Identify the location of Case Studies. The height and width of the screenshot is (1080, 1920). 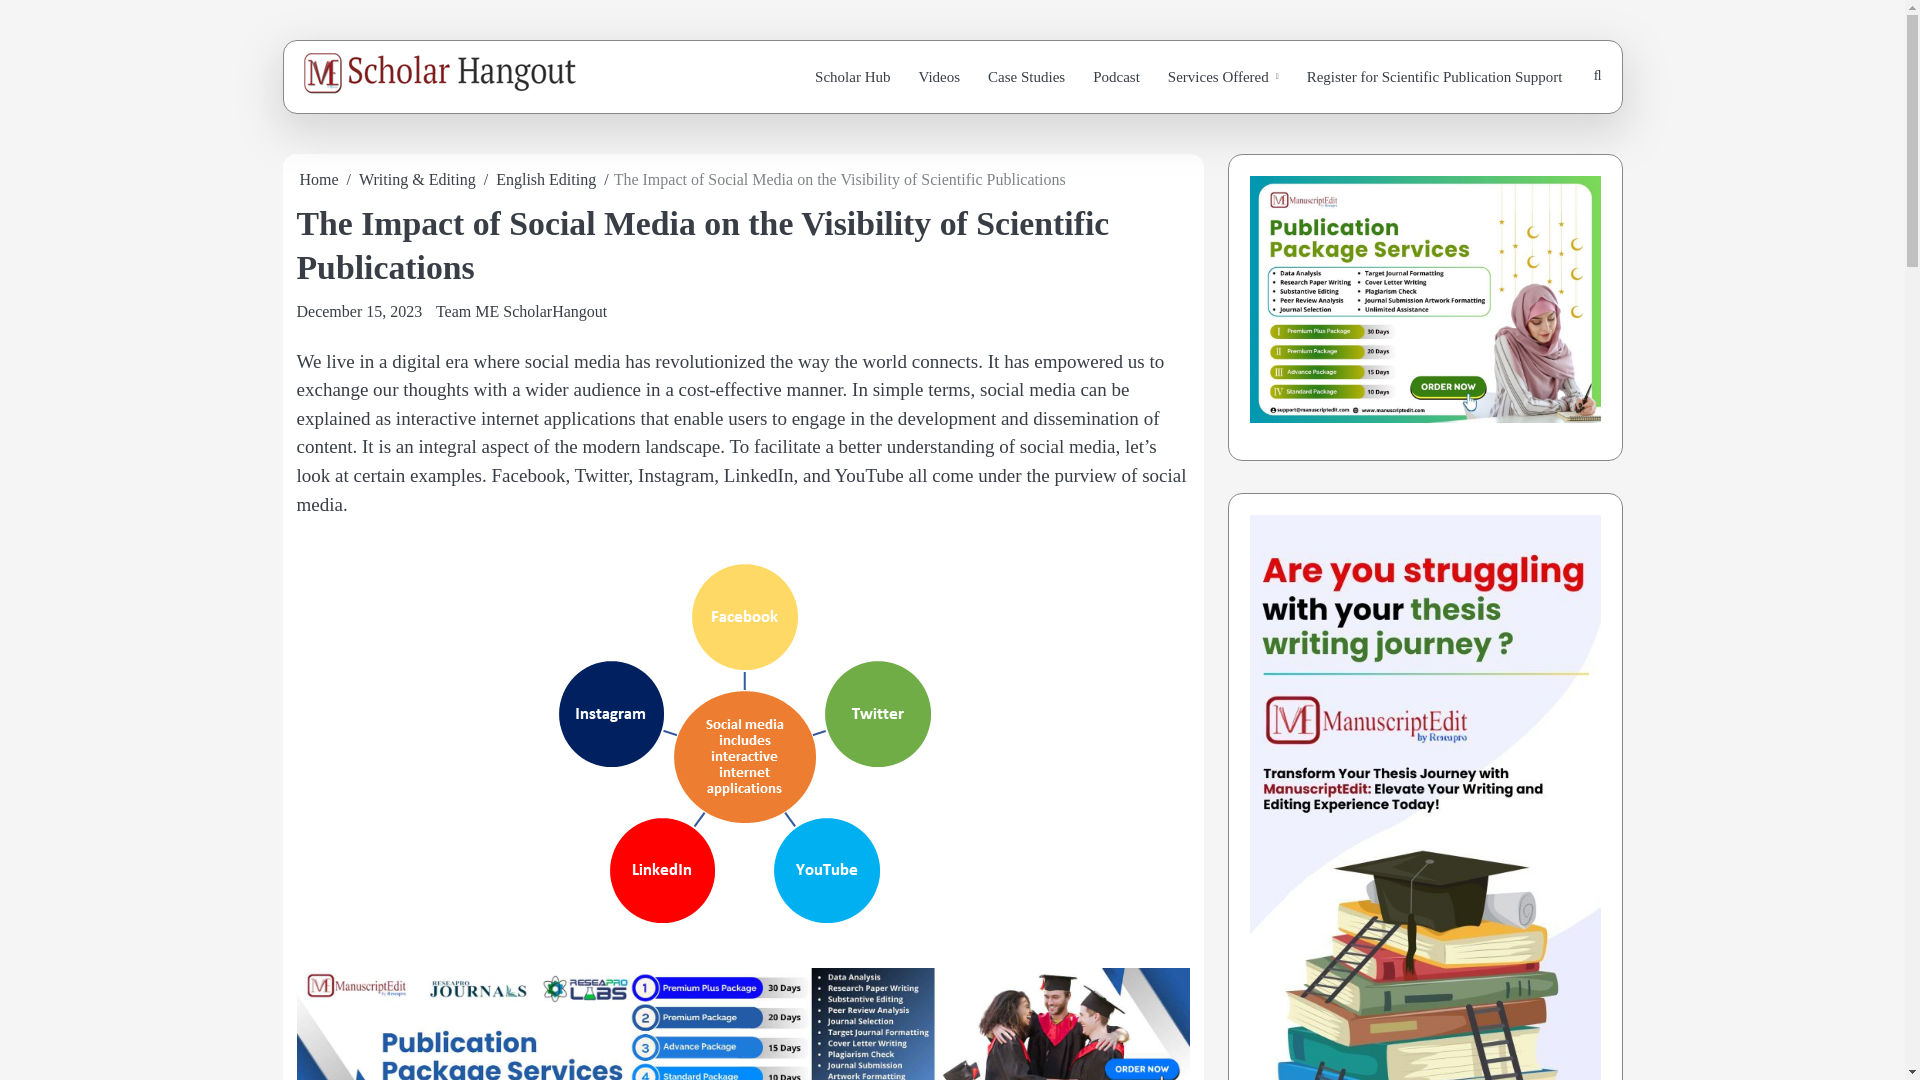
(1026, 78).